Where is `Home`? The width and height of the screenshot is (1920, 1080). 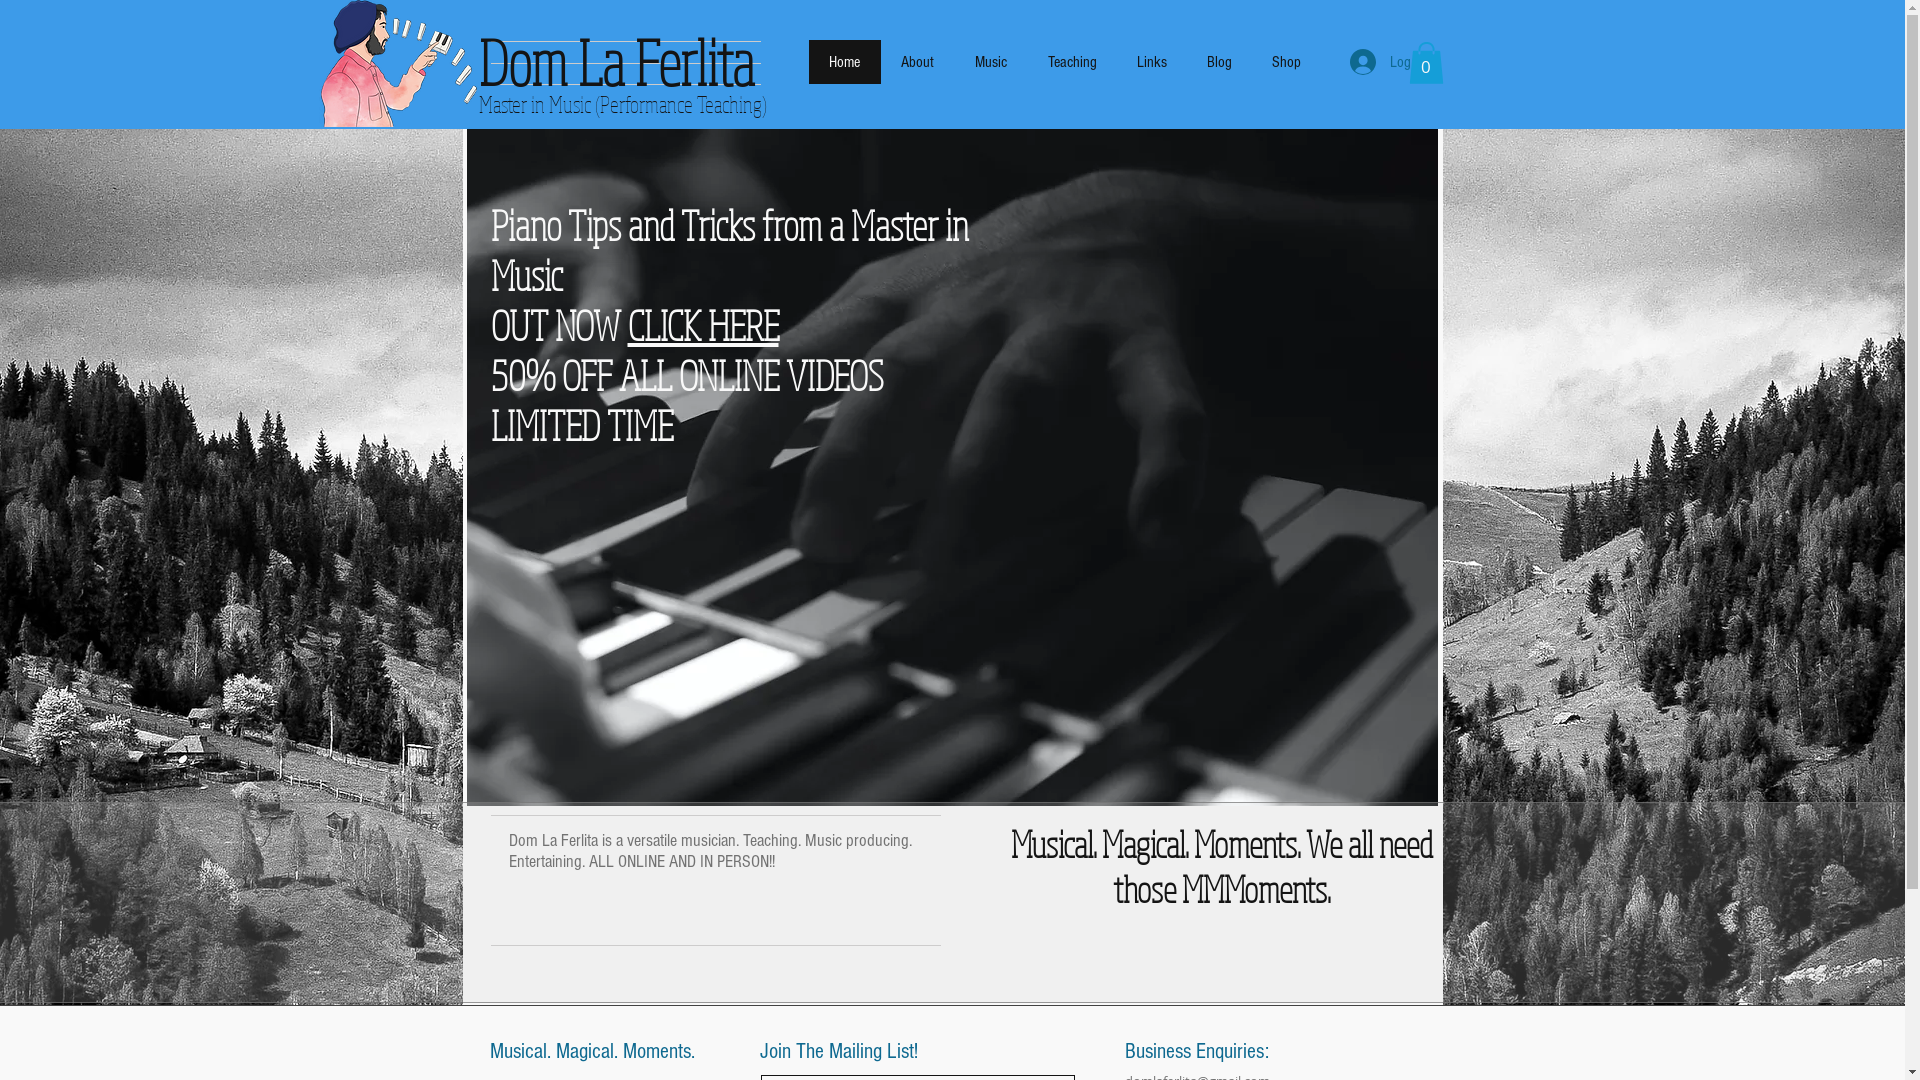
Home is located at coordinates (844, 62).